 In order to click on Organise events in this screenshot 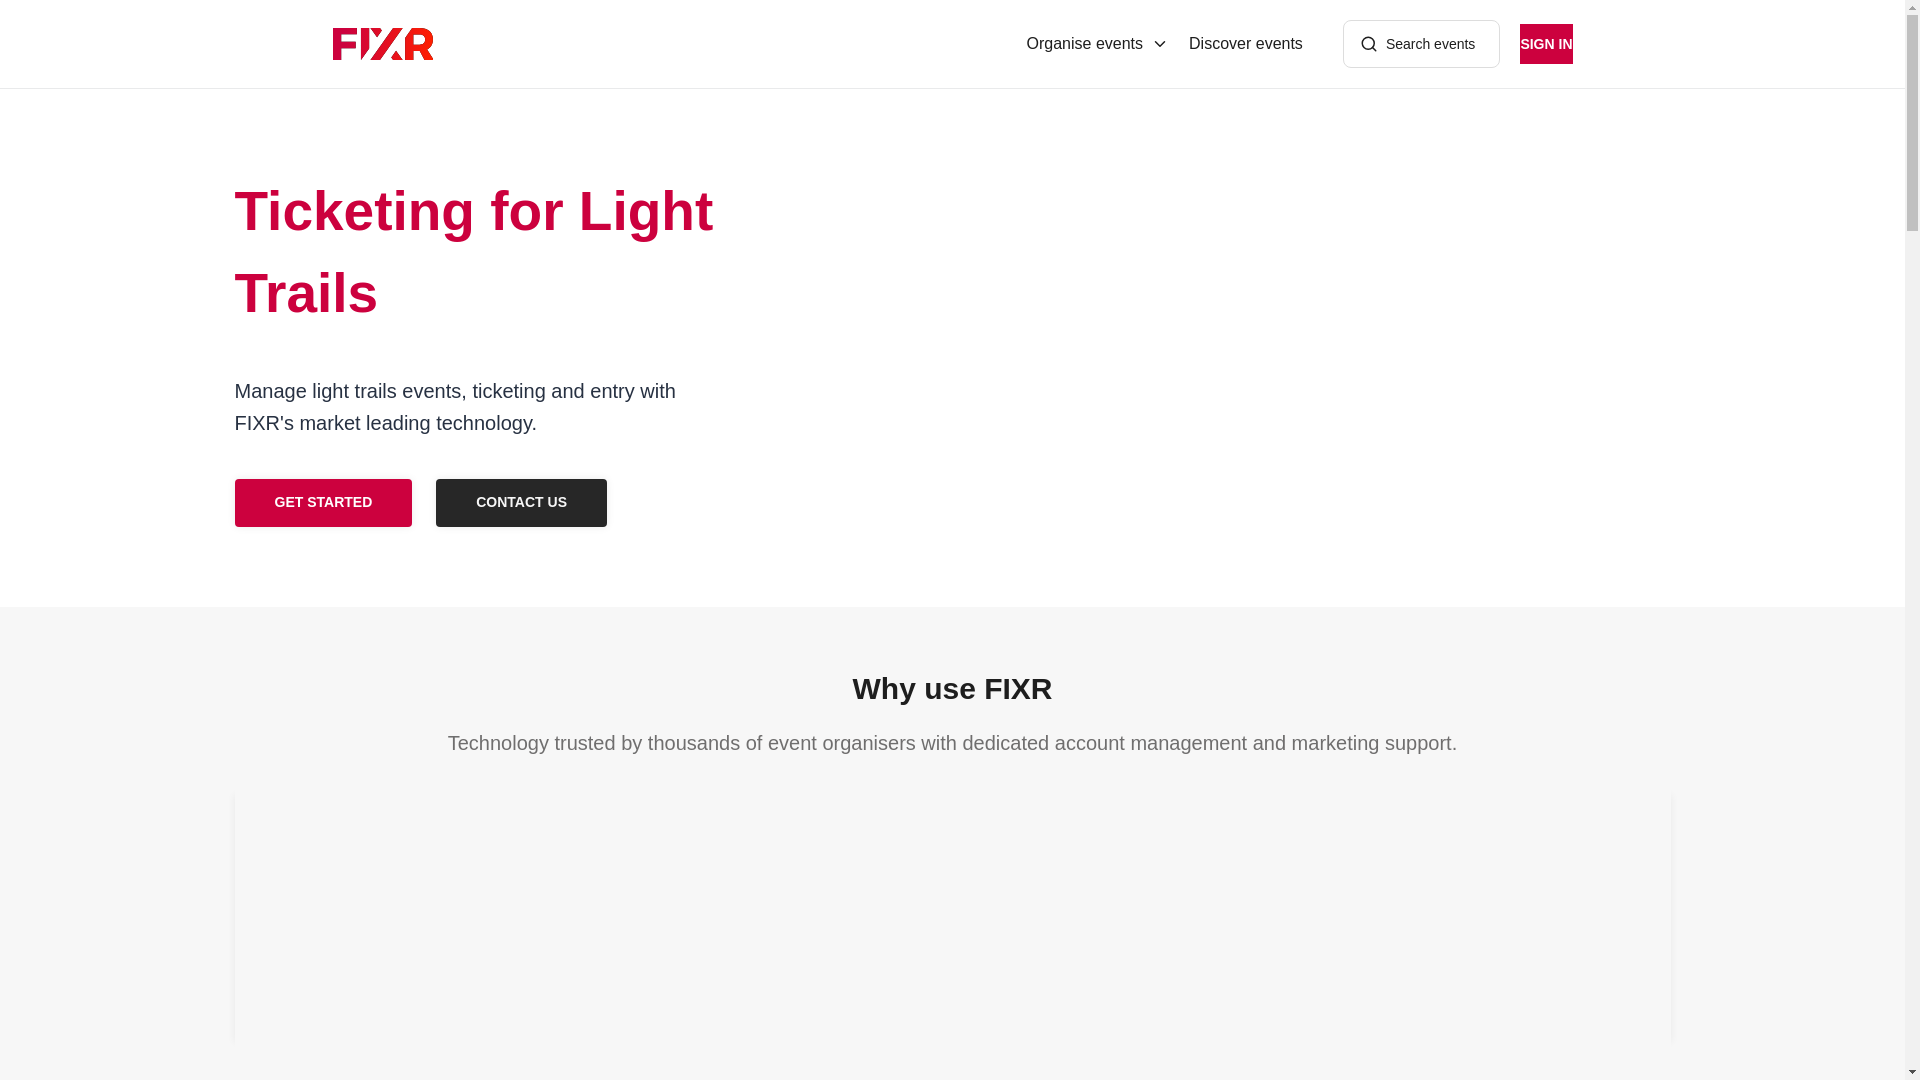, I will do `click(1098, 43)`.